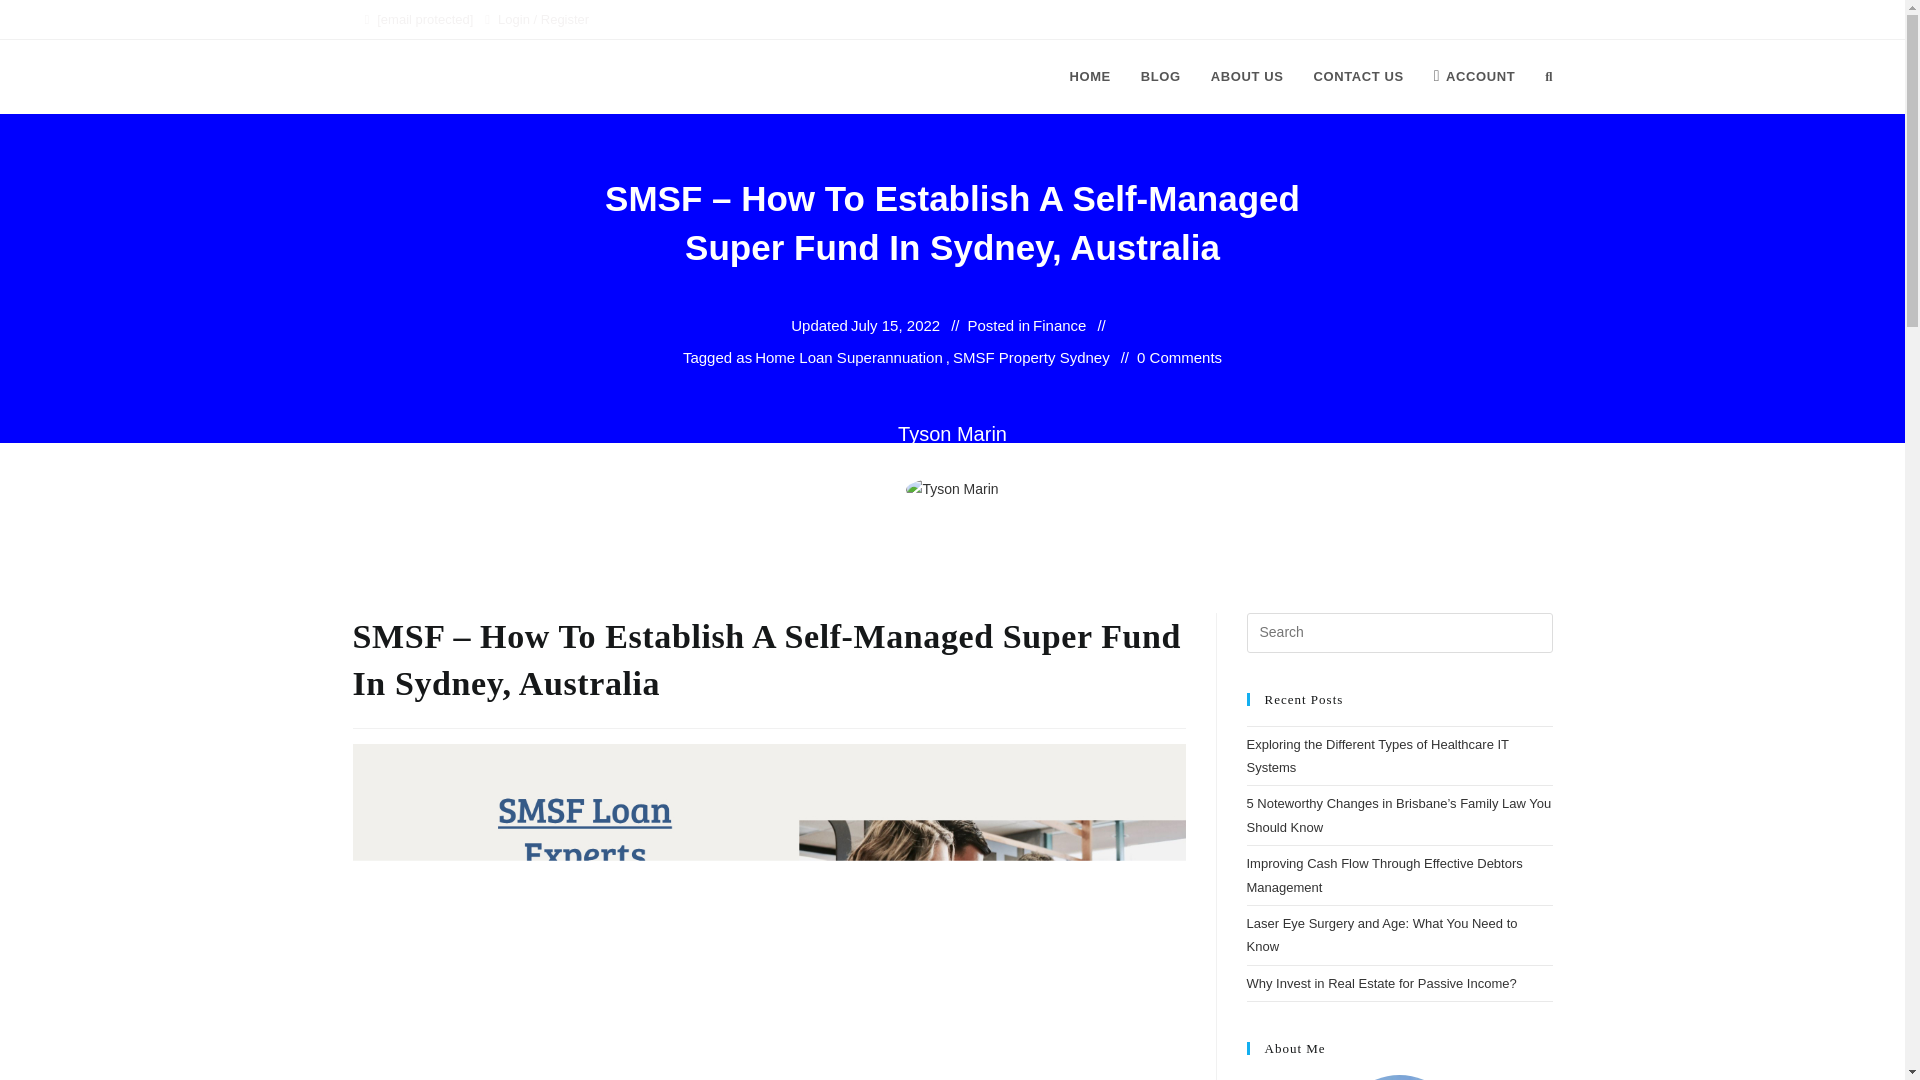 This screenshot has width=1920, height=1080. I want to click on BLOG, so click(1160, 76).